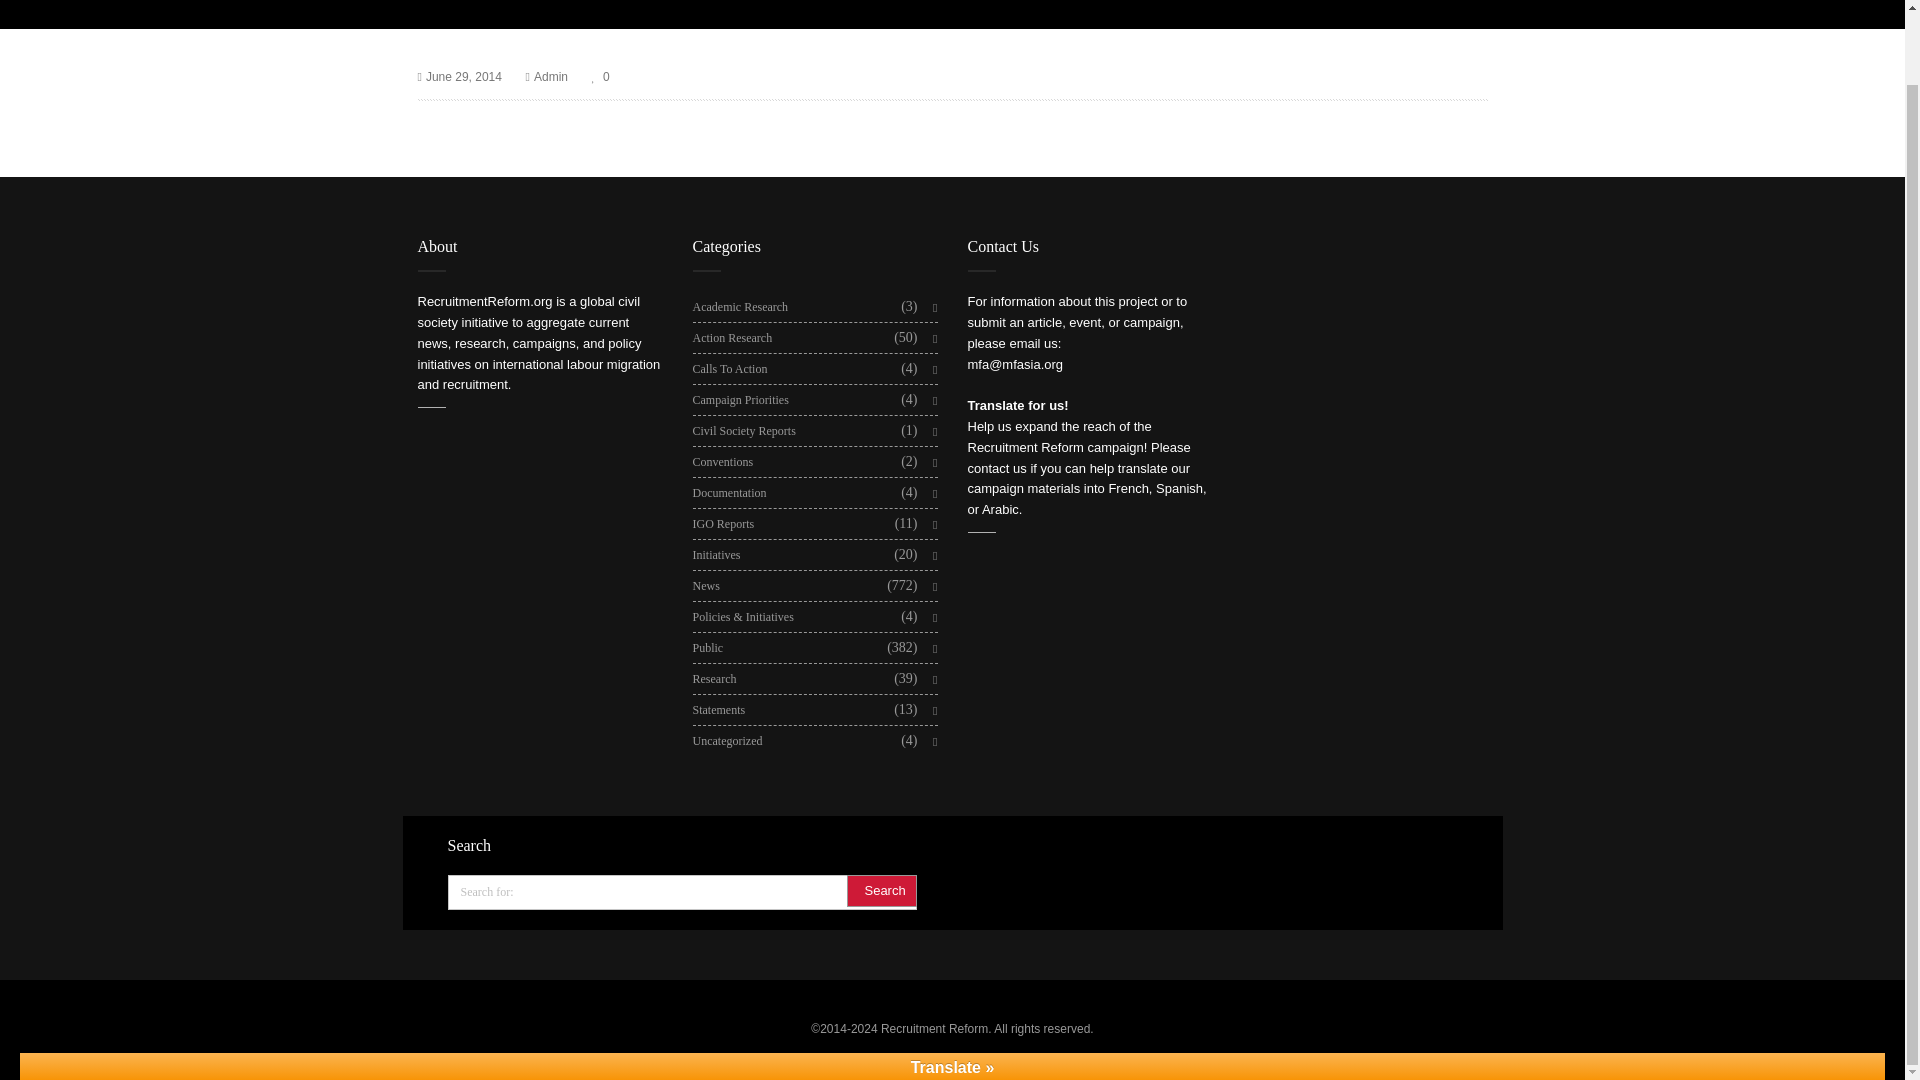 The height and width of the screenshot is (1080, 1920). I want to click on Academic Research, so click(739, 306).